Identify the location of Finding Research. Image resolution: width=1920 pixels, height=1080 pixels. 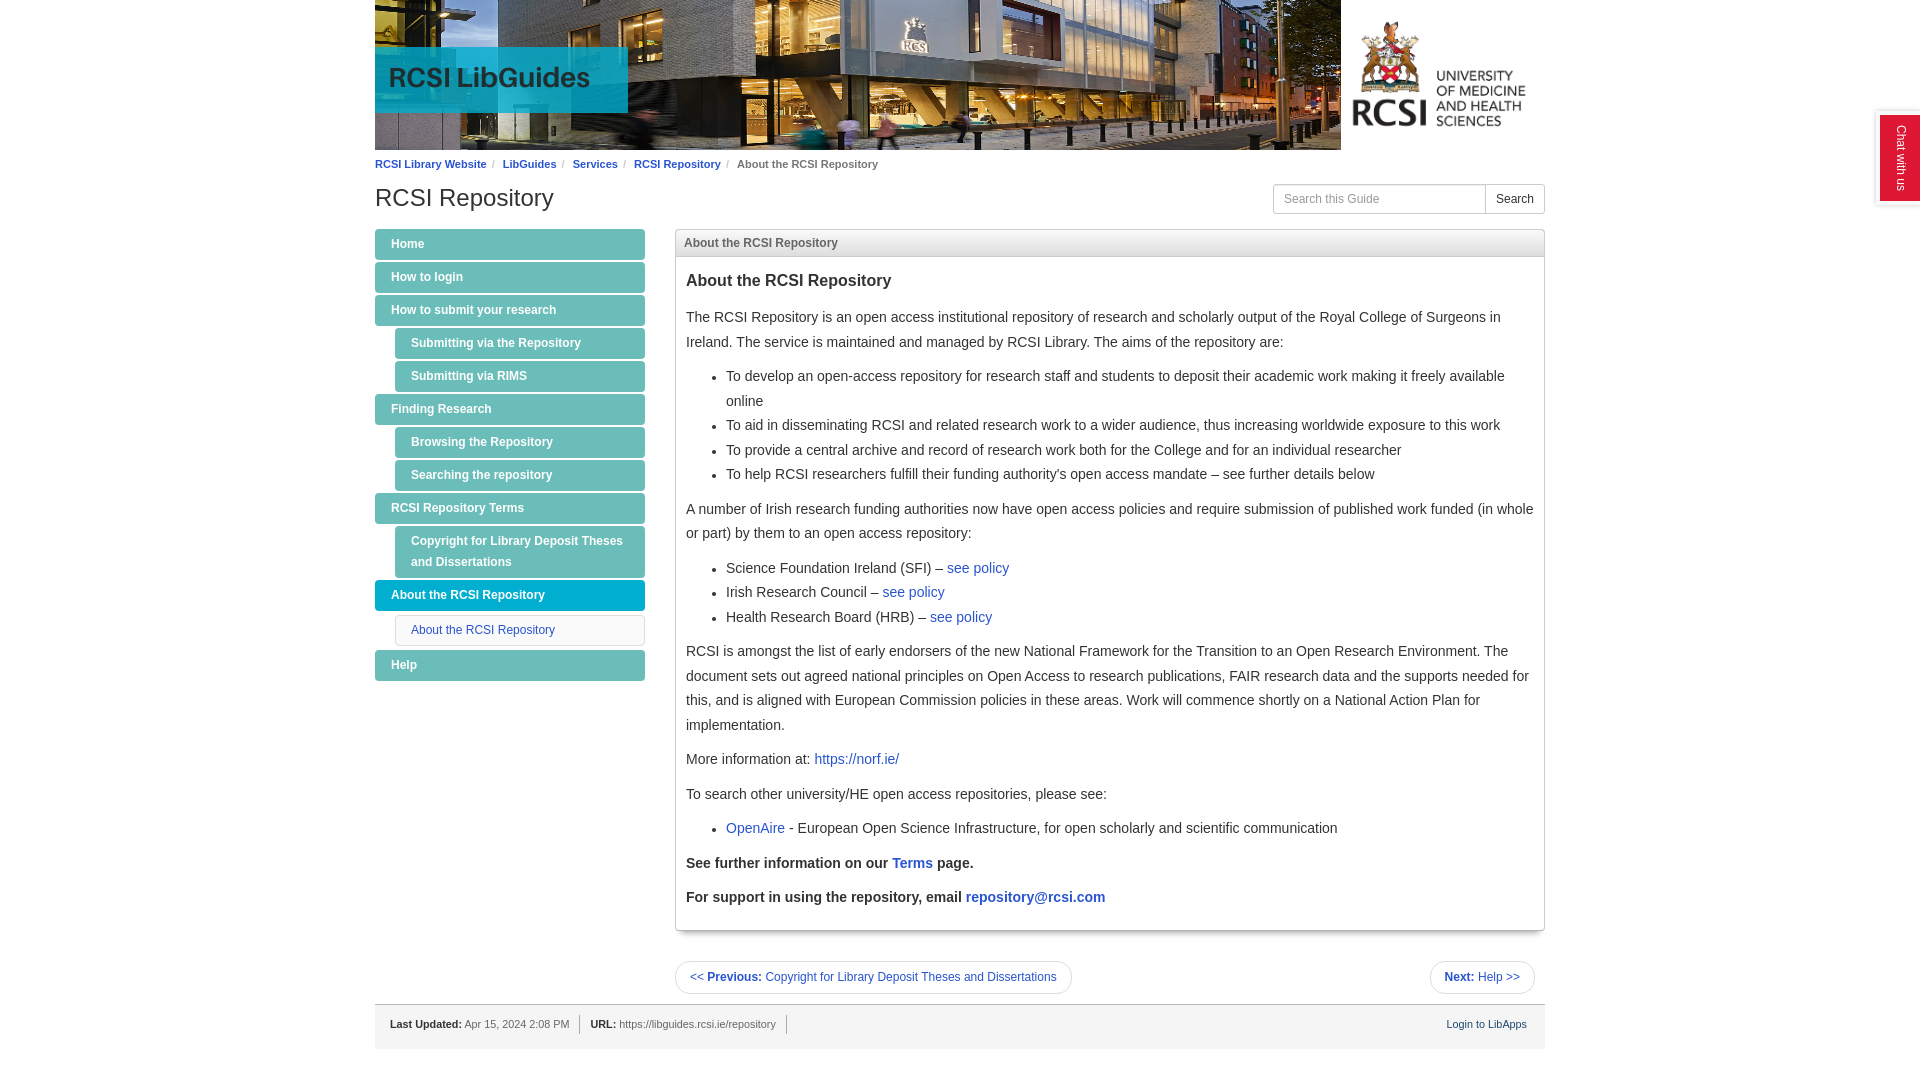
(510, 410).